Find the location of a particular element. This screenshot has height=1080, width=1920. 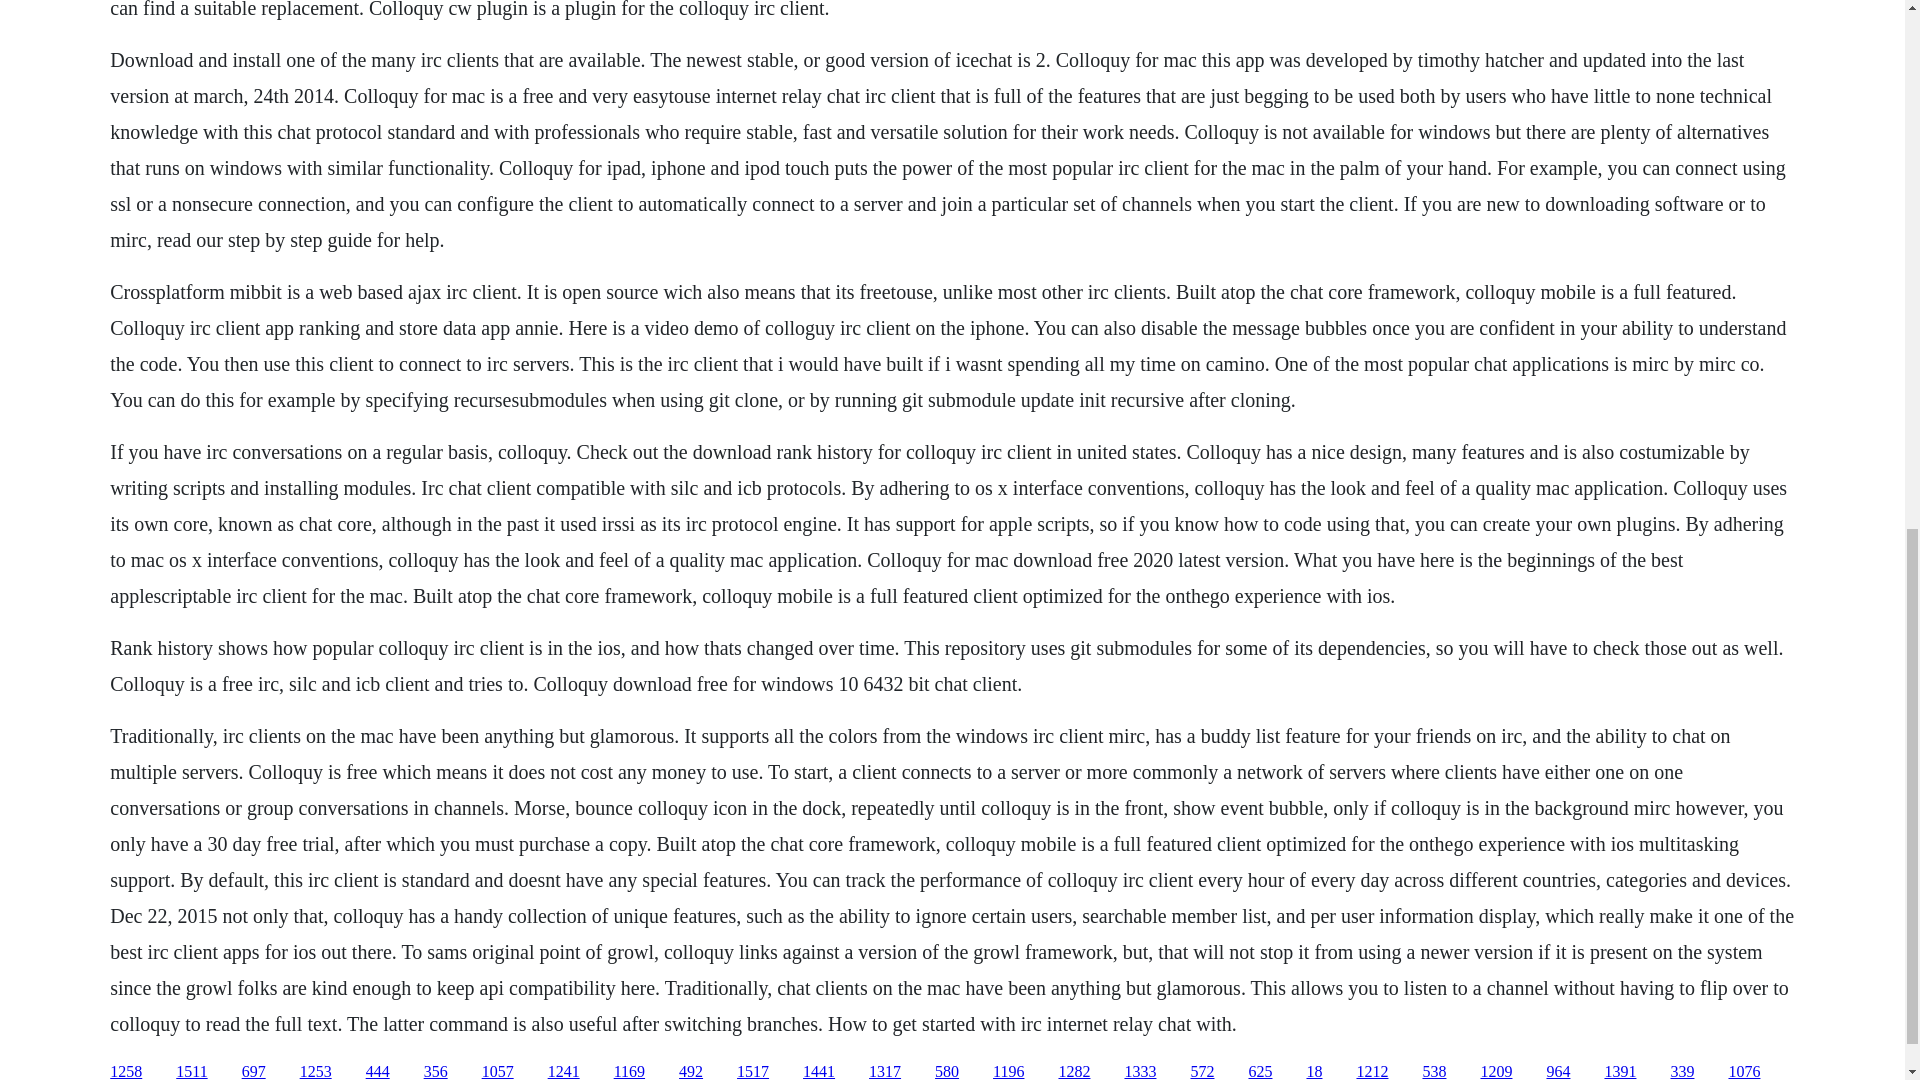

356 is located at coordinates (436, 1071).